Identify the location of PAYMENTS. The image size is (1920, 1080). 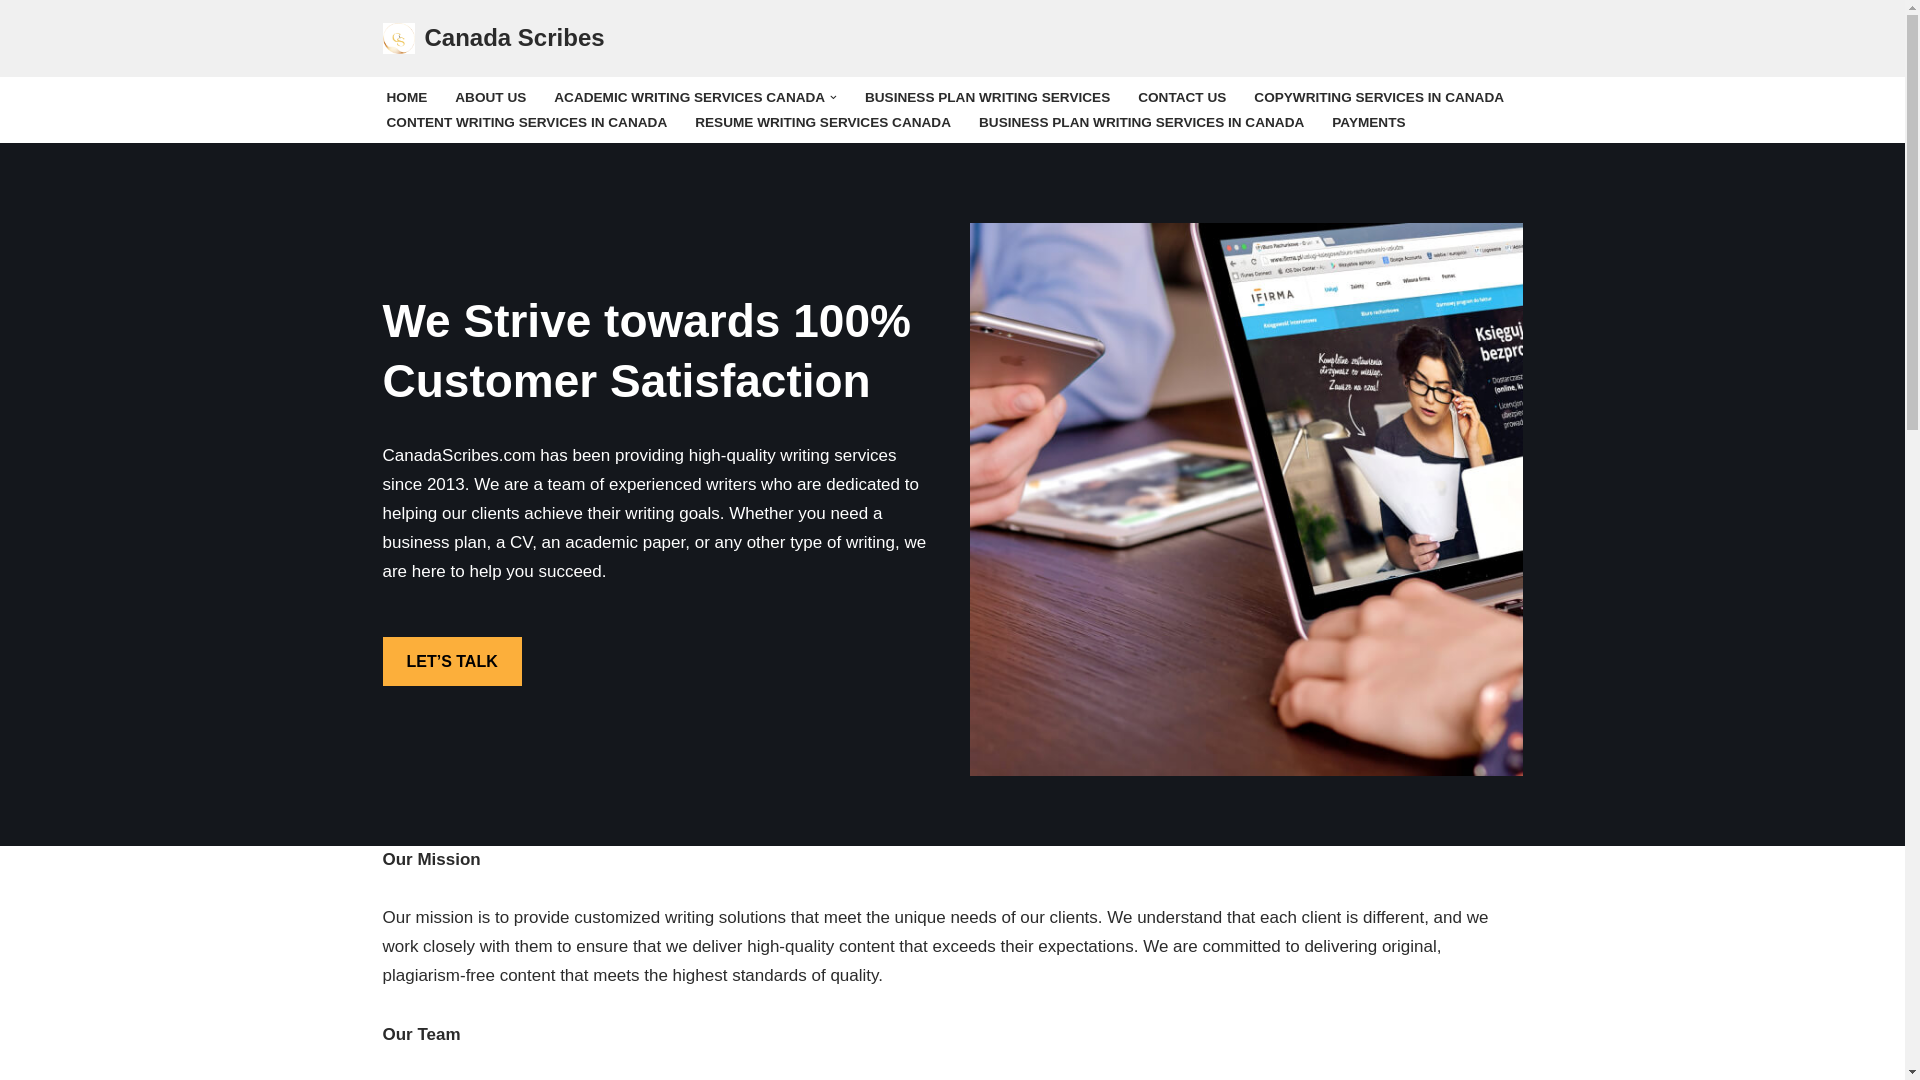
(1368, 122).